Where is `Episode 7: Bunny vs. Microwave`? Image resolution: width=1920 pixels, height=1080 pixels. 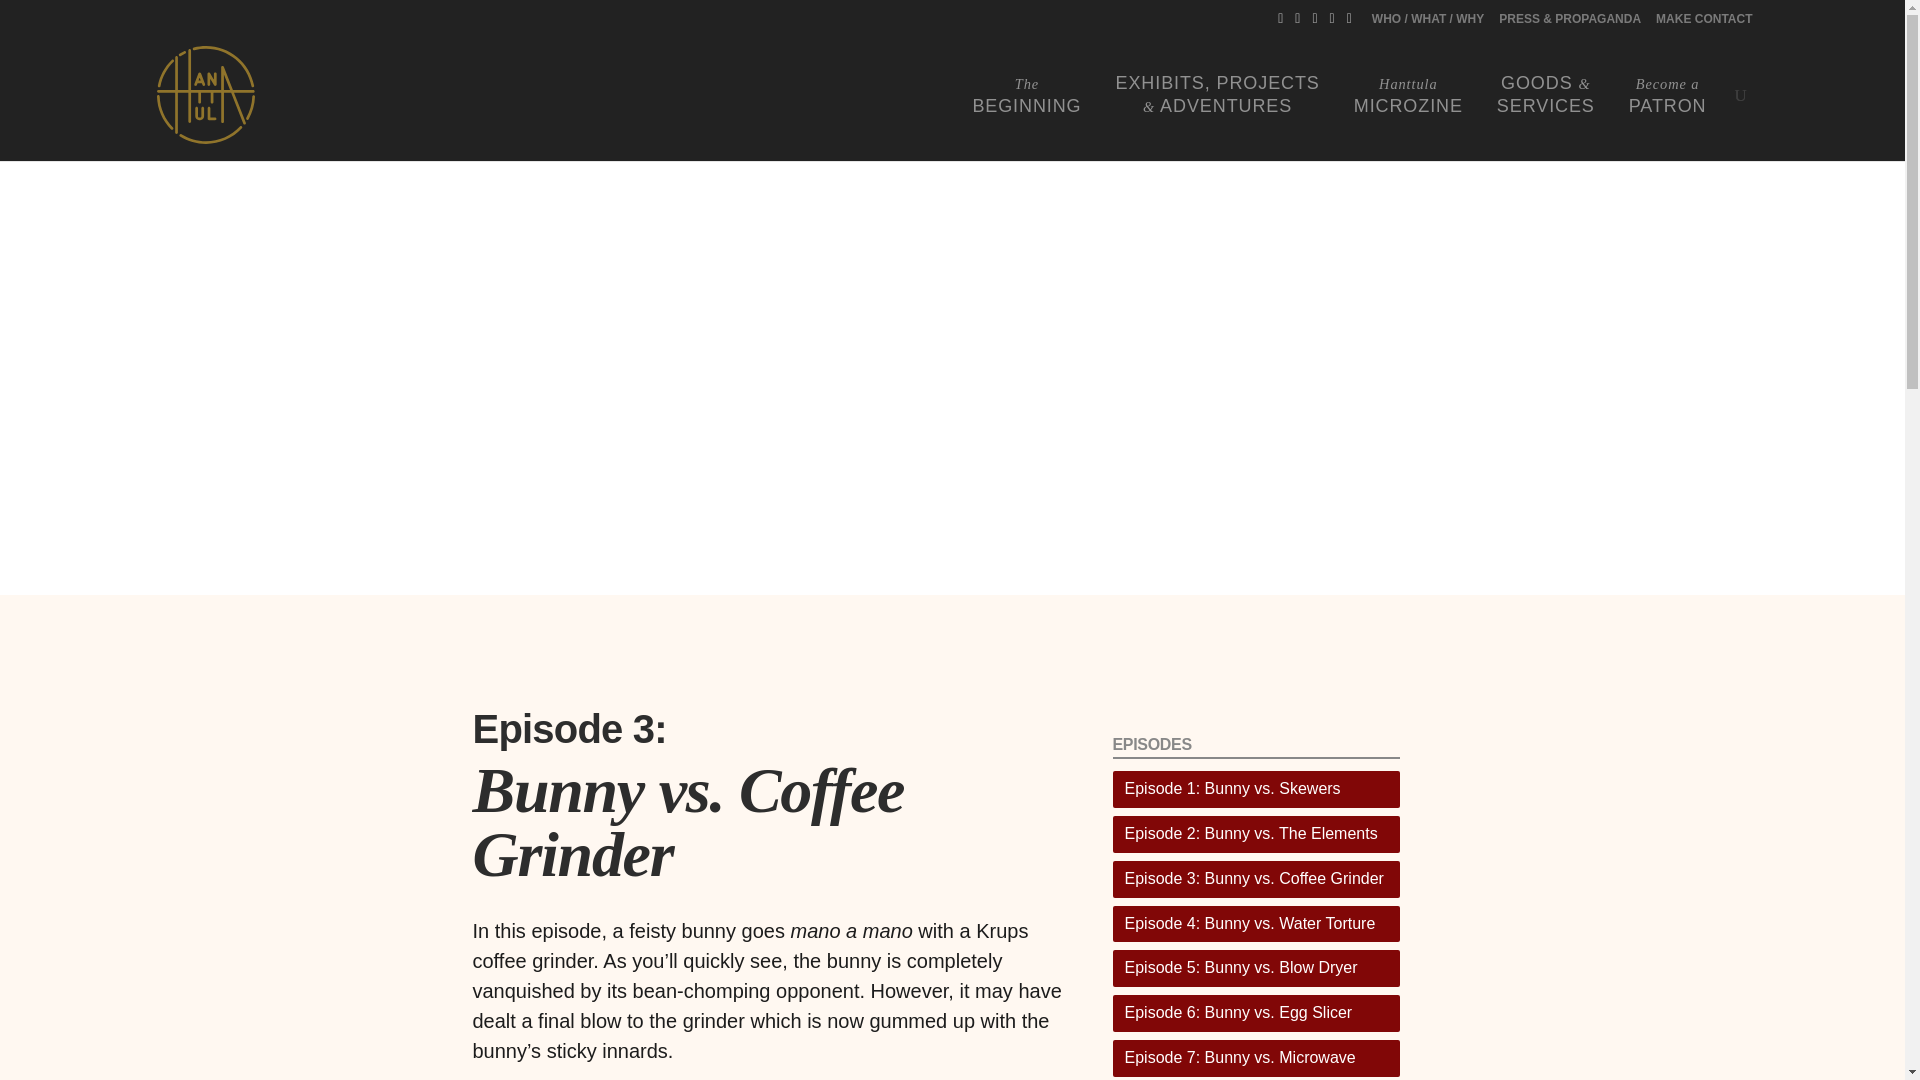 Episode 7: Bunny vs. Microwave is located at coordinates (1255, 968).